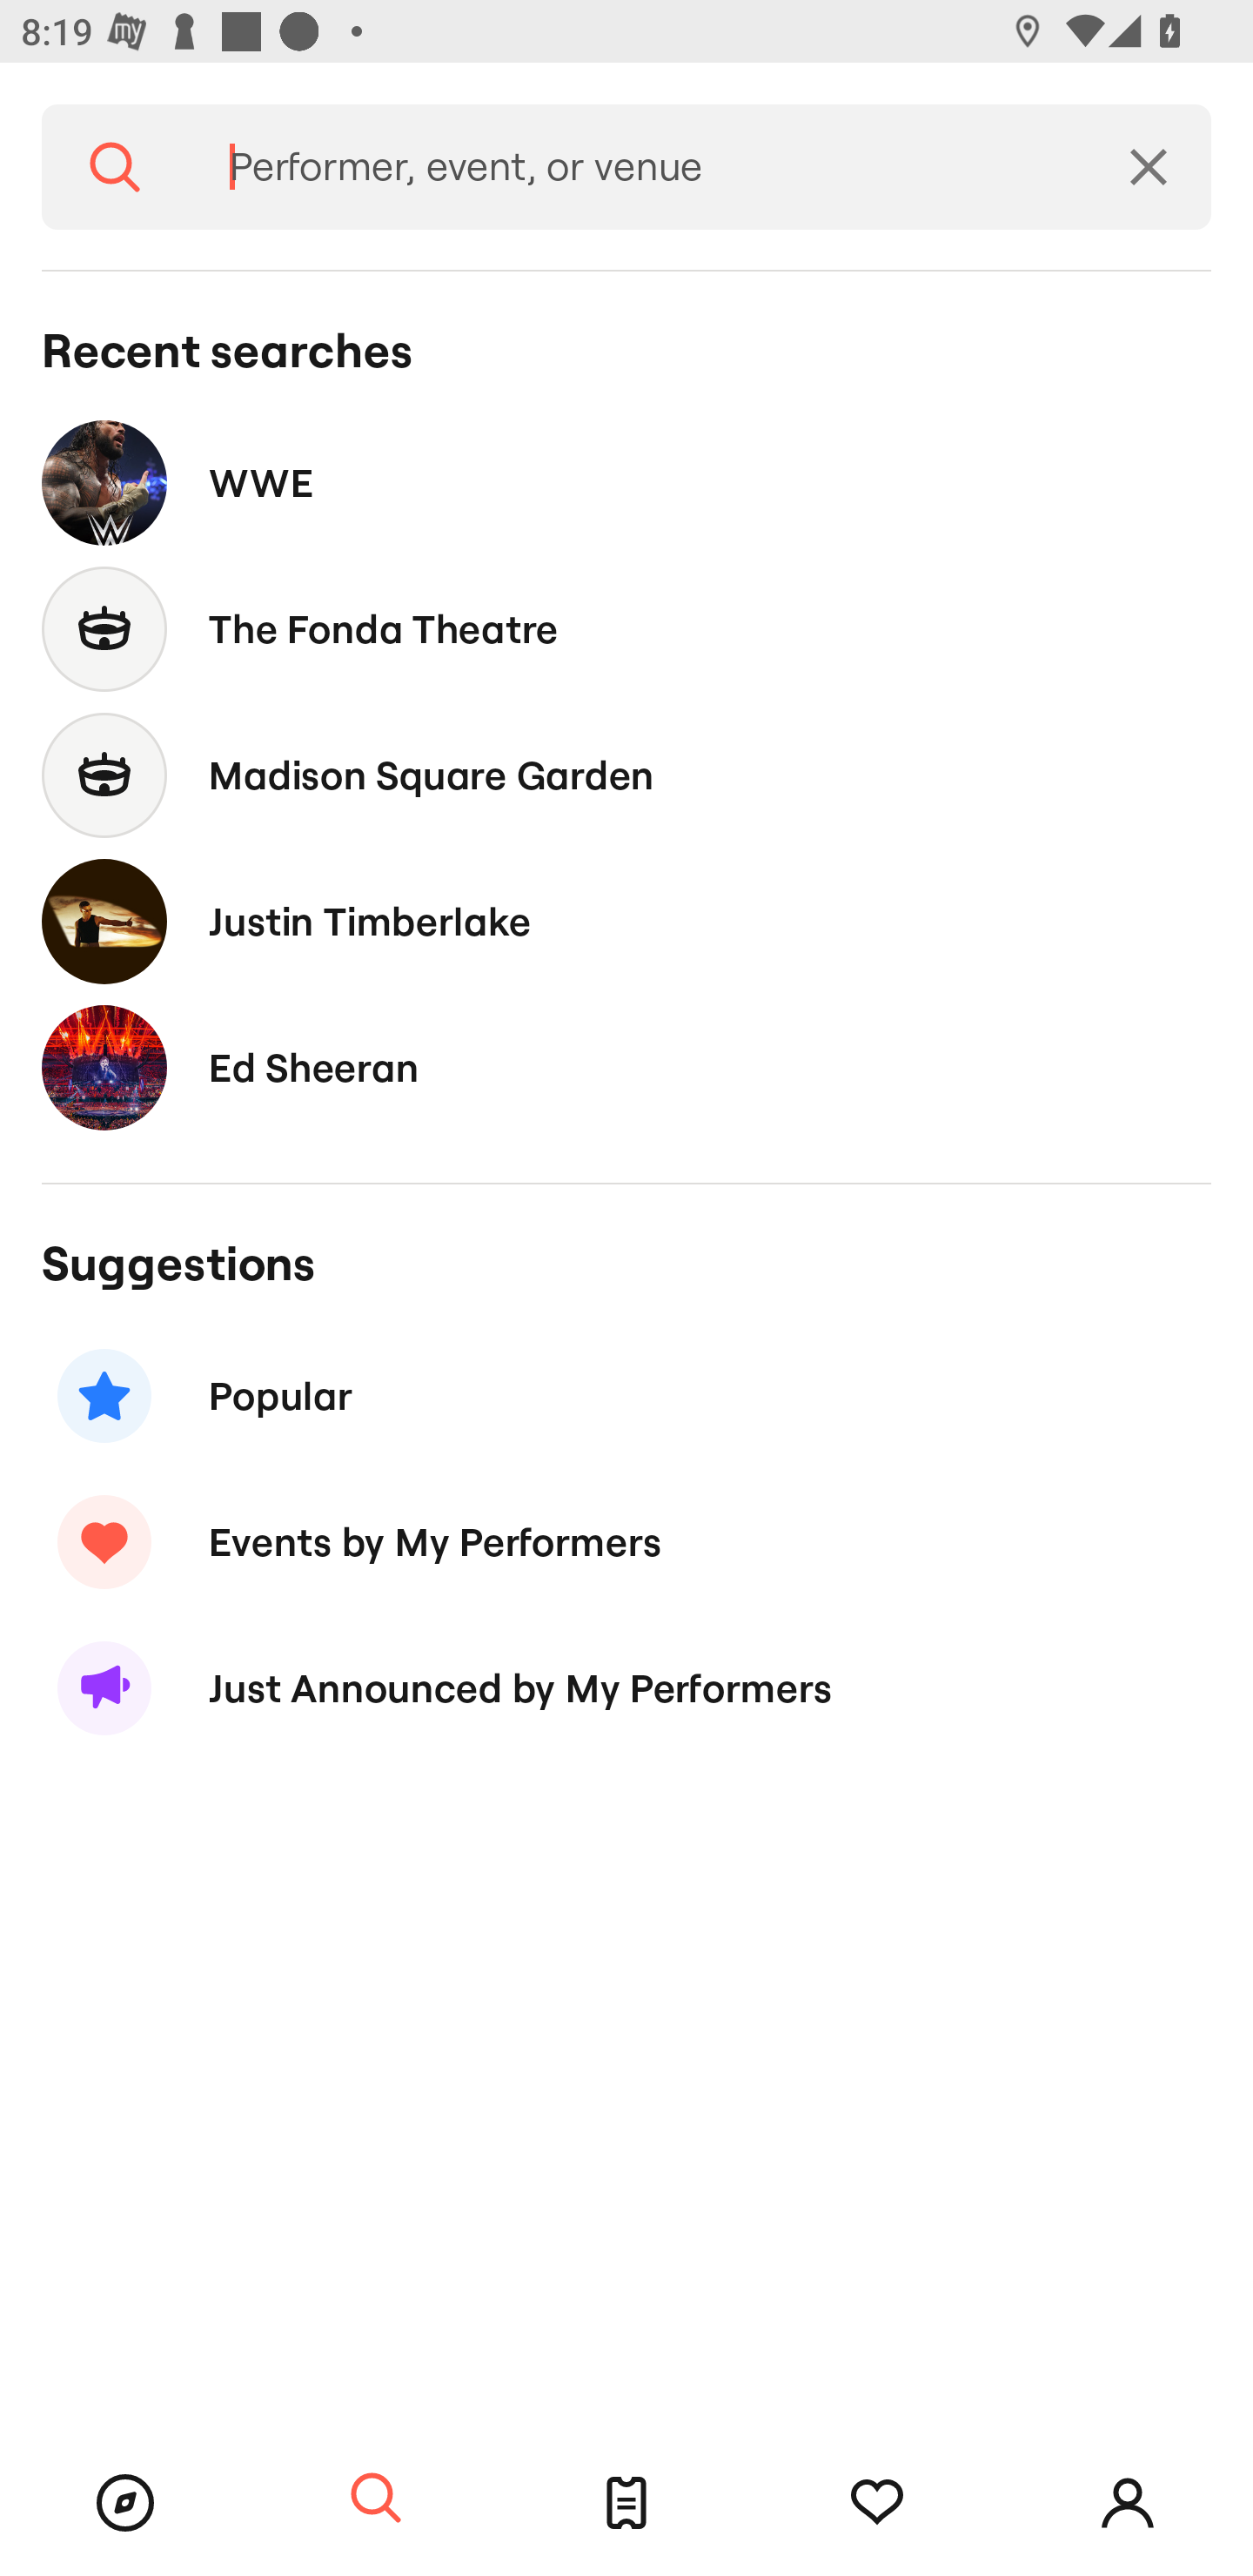 The image size is (1253, 2576). What do you see at coordinates (1149, 167) in the screenshot?
I see `Clear` at bounding box center [1149, 167].